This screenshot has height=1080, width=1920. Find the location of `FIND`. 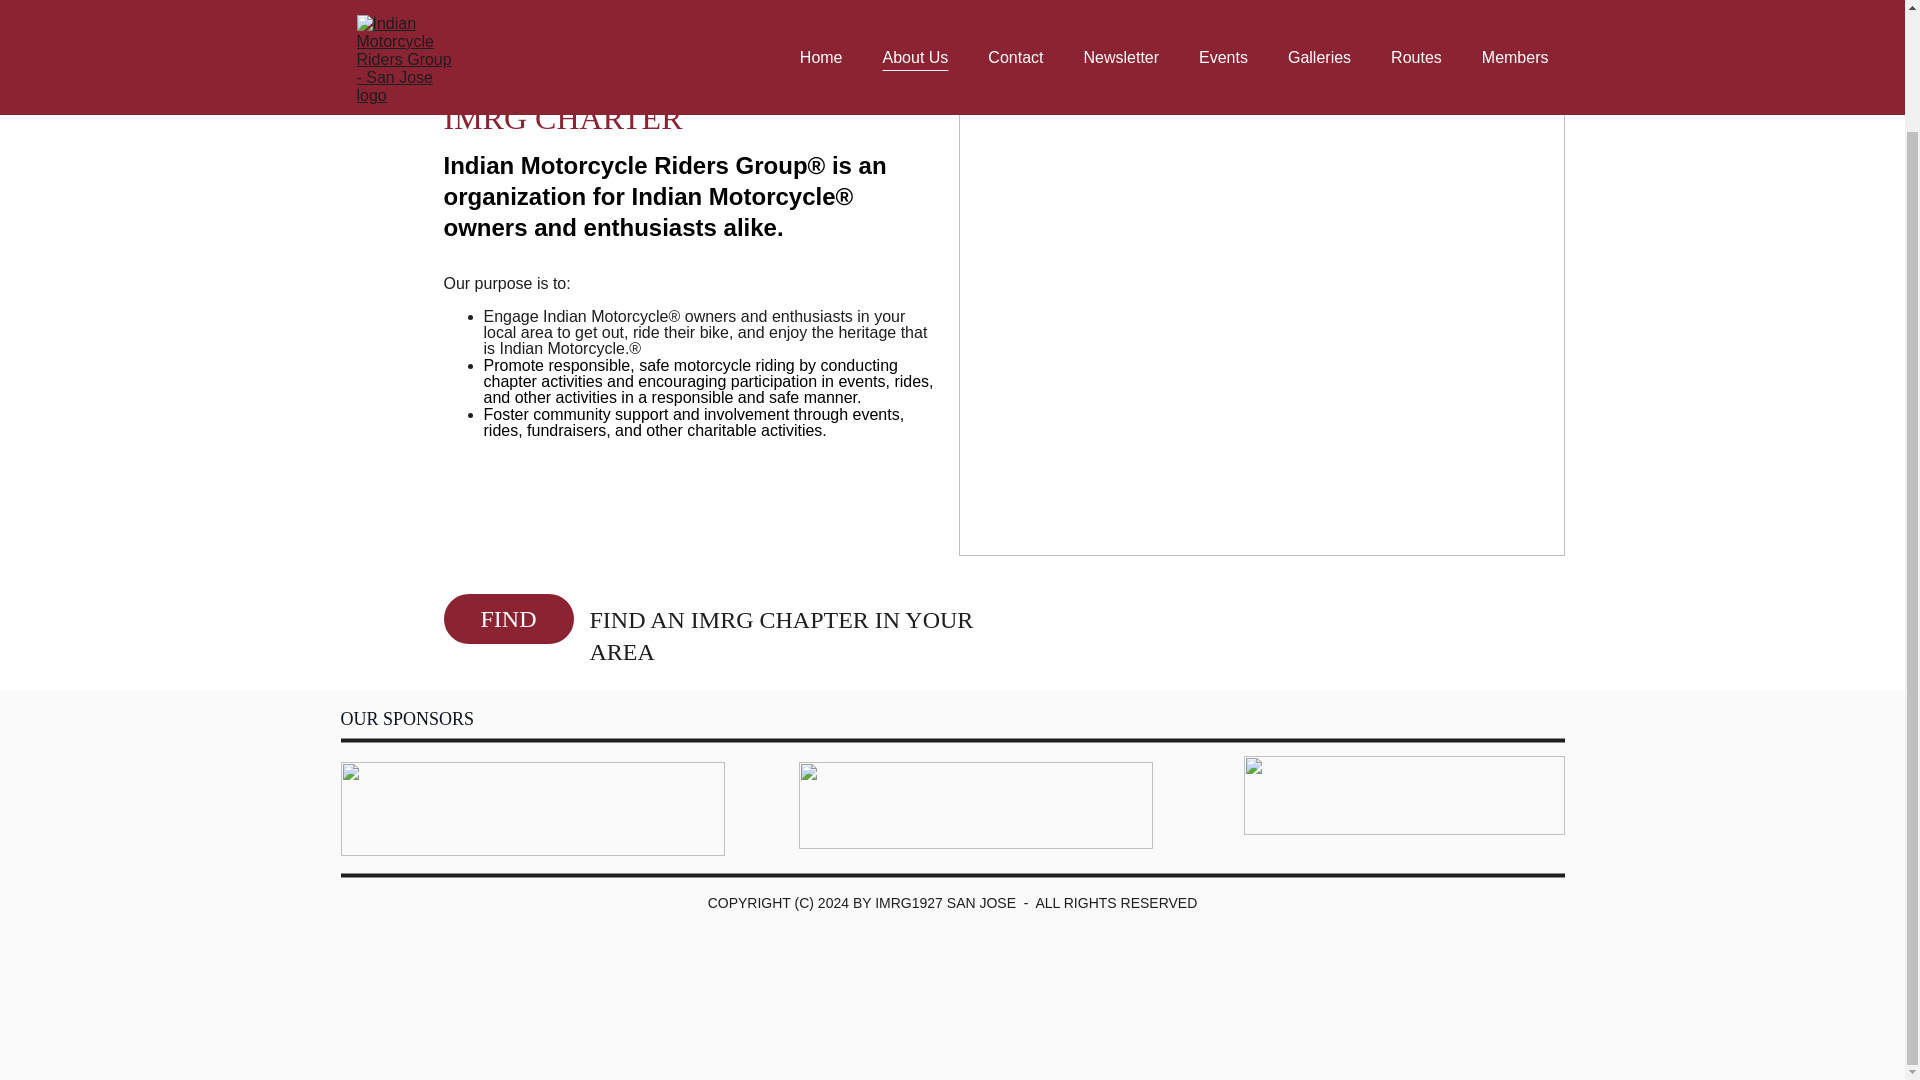

FIND is located at coordinates (508, 618).